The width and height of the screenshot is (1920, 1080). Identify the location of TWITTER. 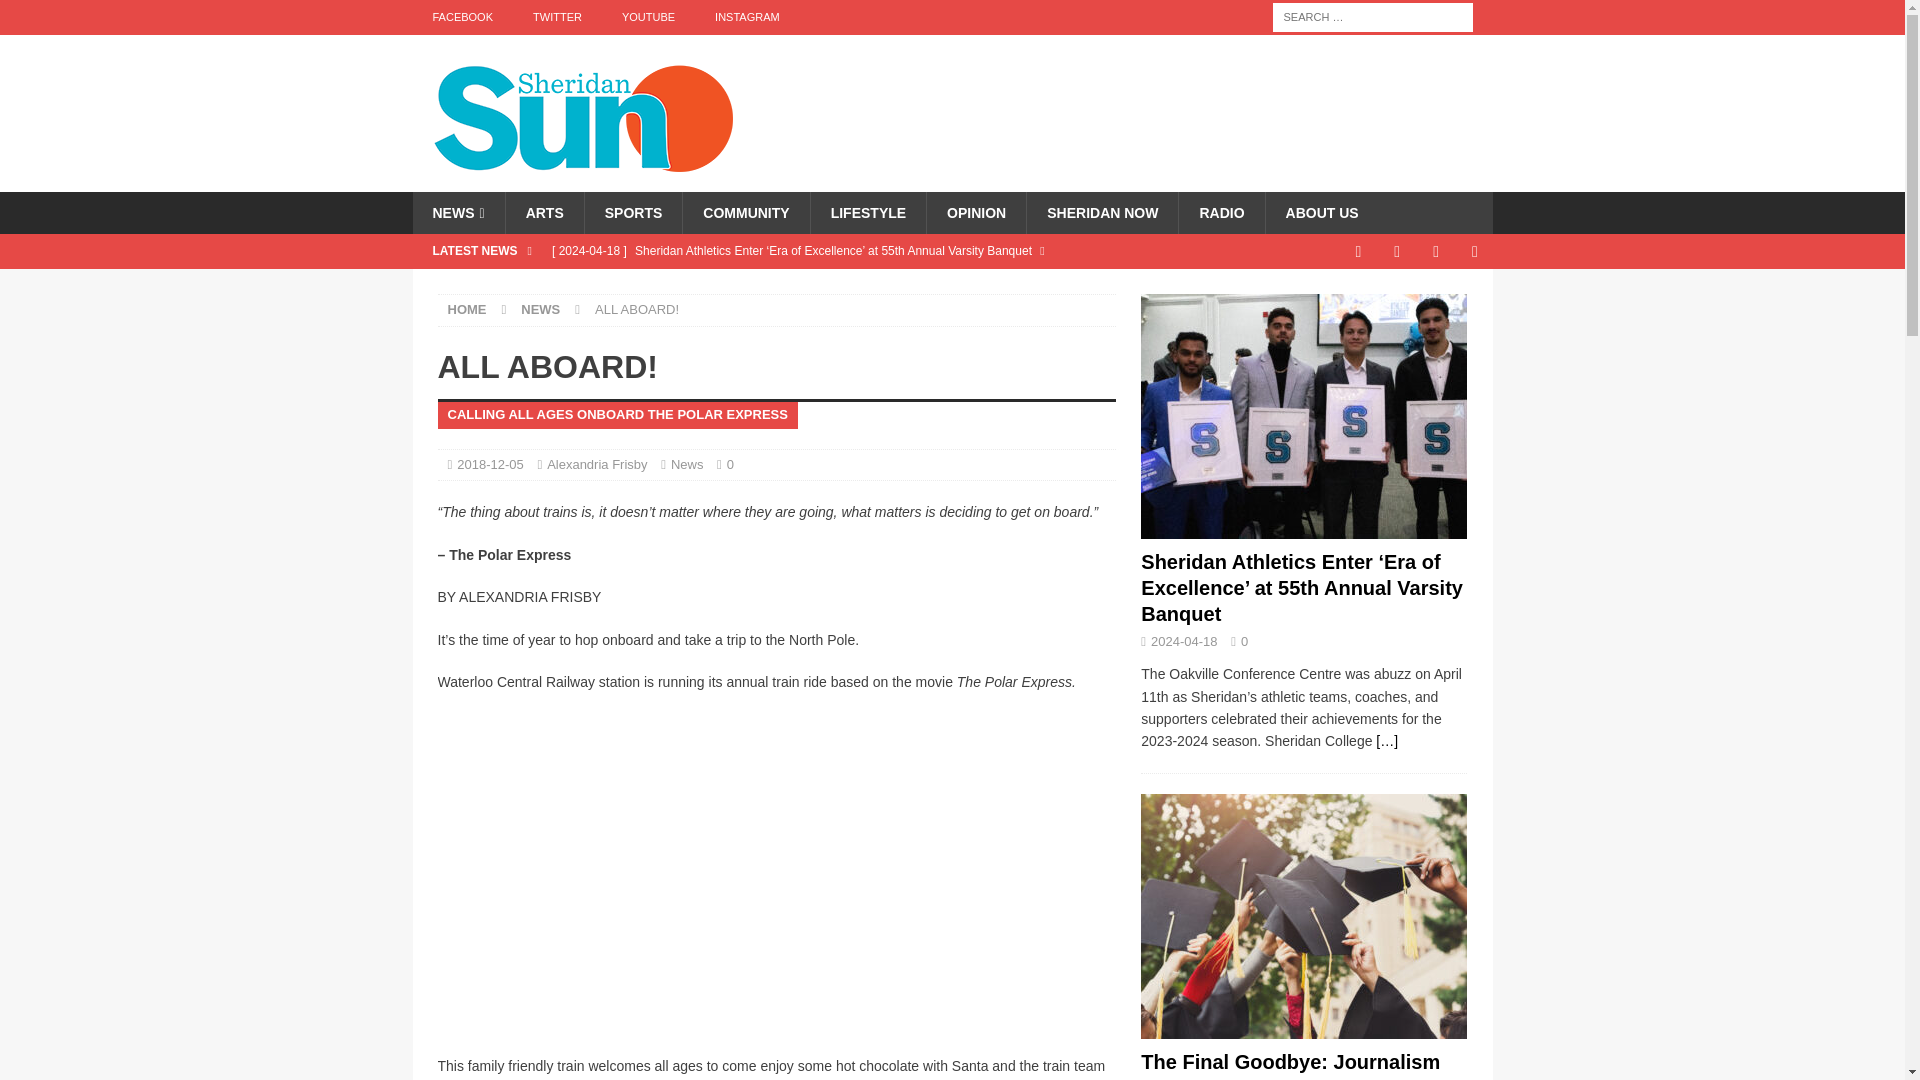
(557, 17).